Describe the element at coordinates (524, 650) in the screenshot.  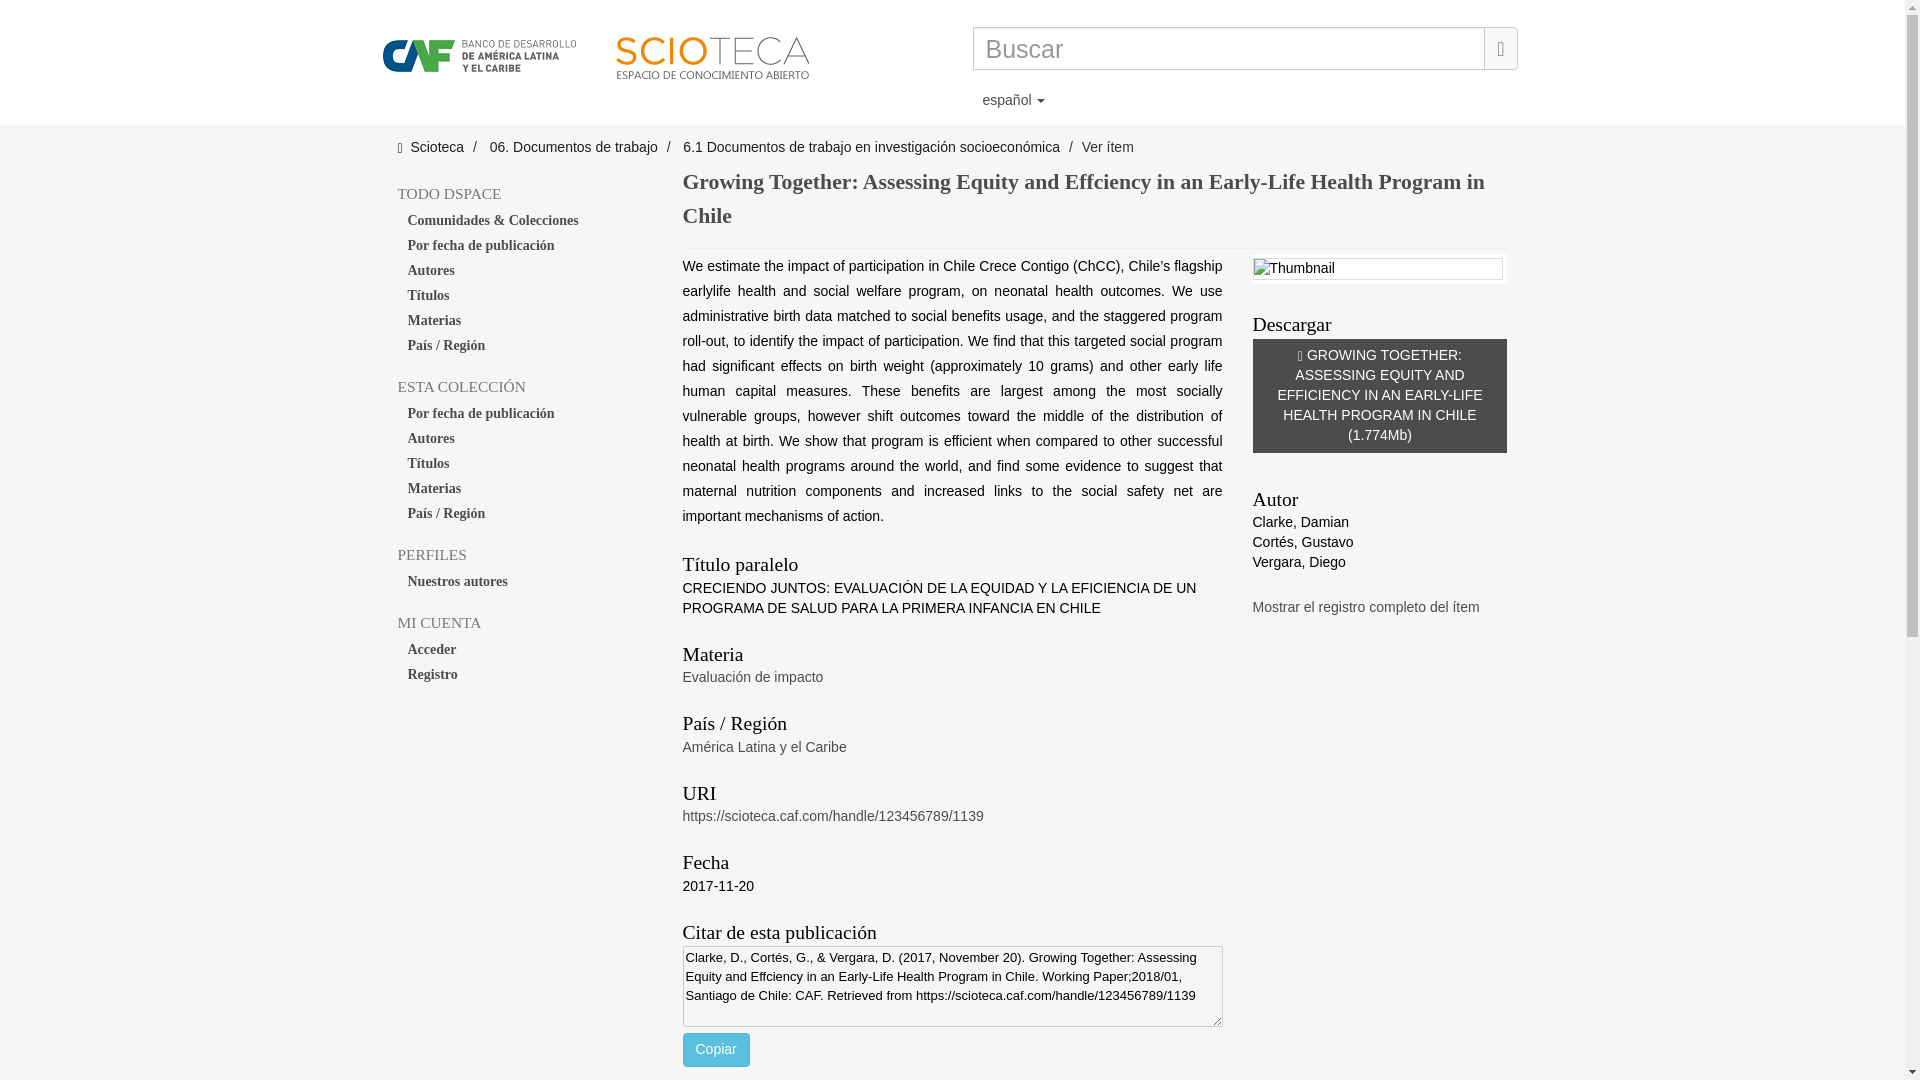
I see `Acceder` at that location.